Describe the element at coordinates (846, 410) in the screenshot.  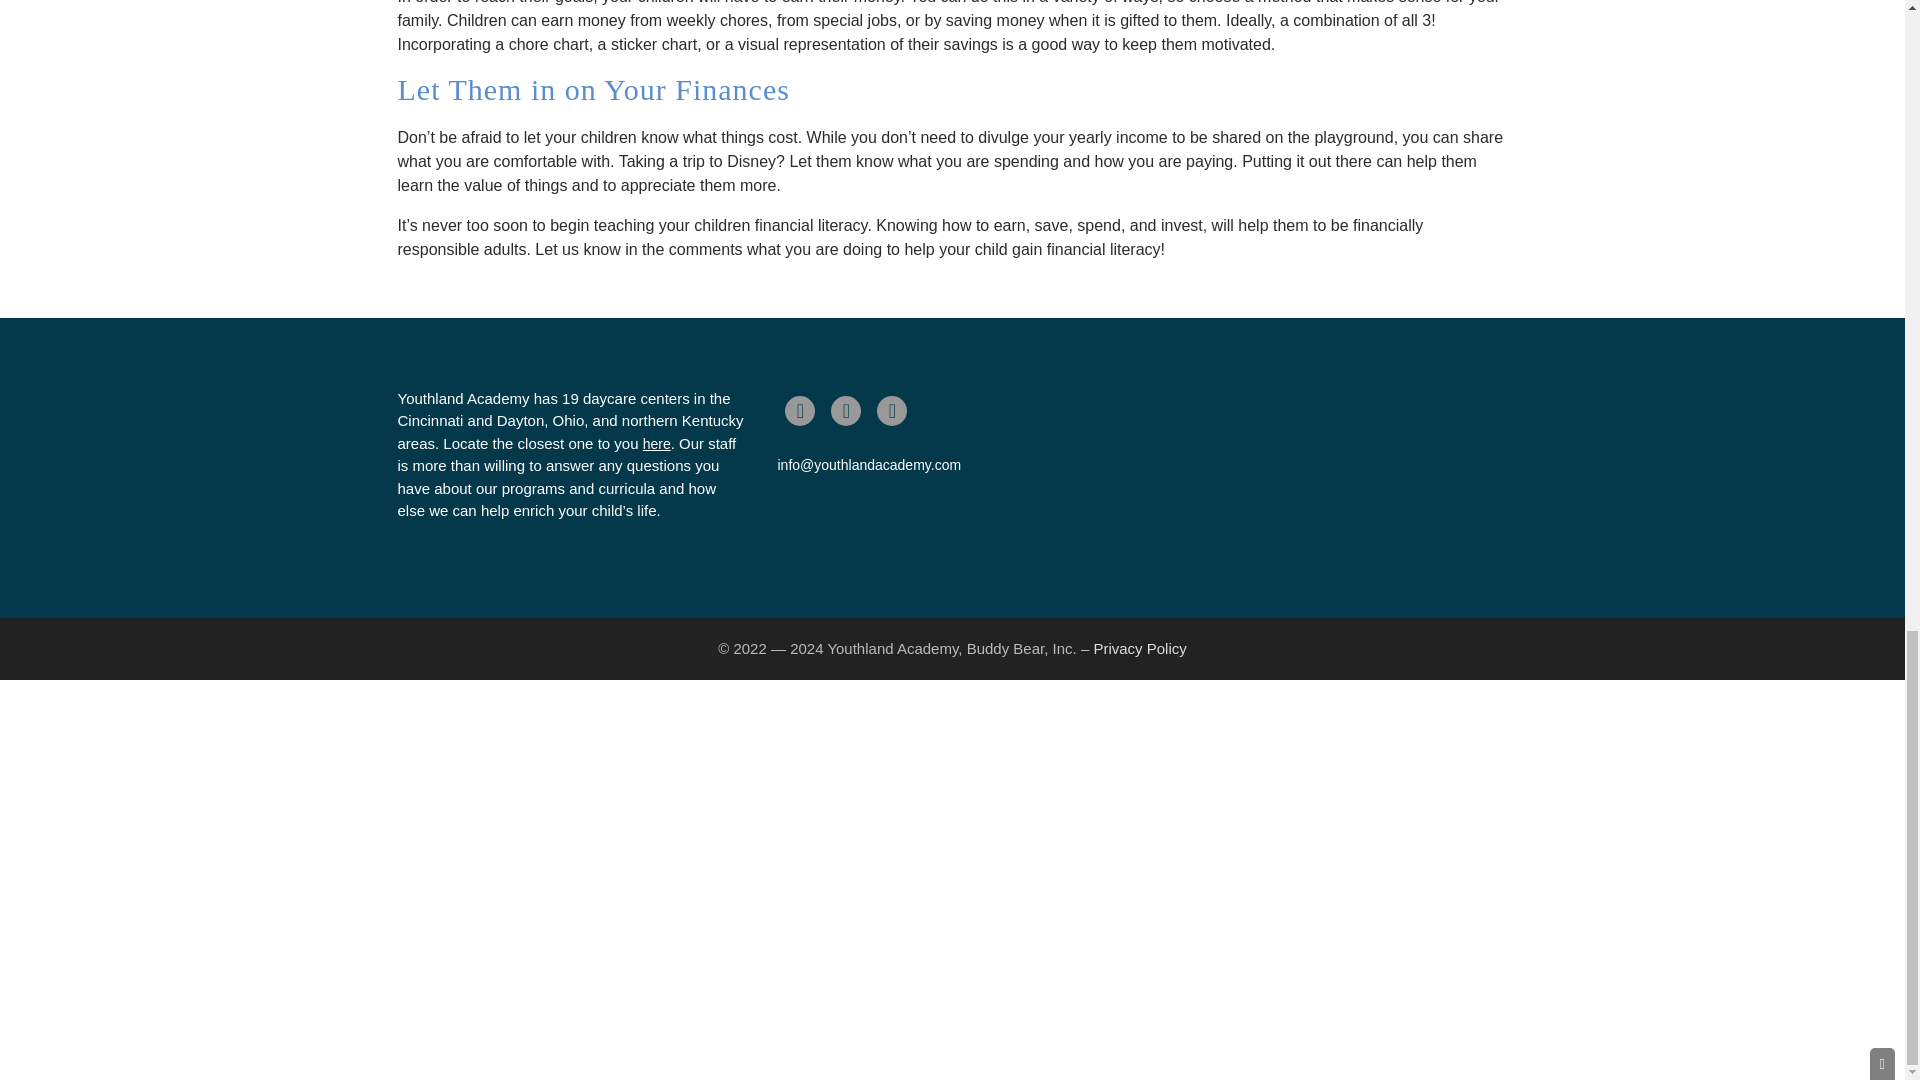
I see `twitter` at that location.